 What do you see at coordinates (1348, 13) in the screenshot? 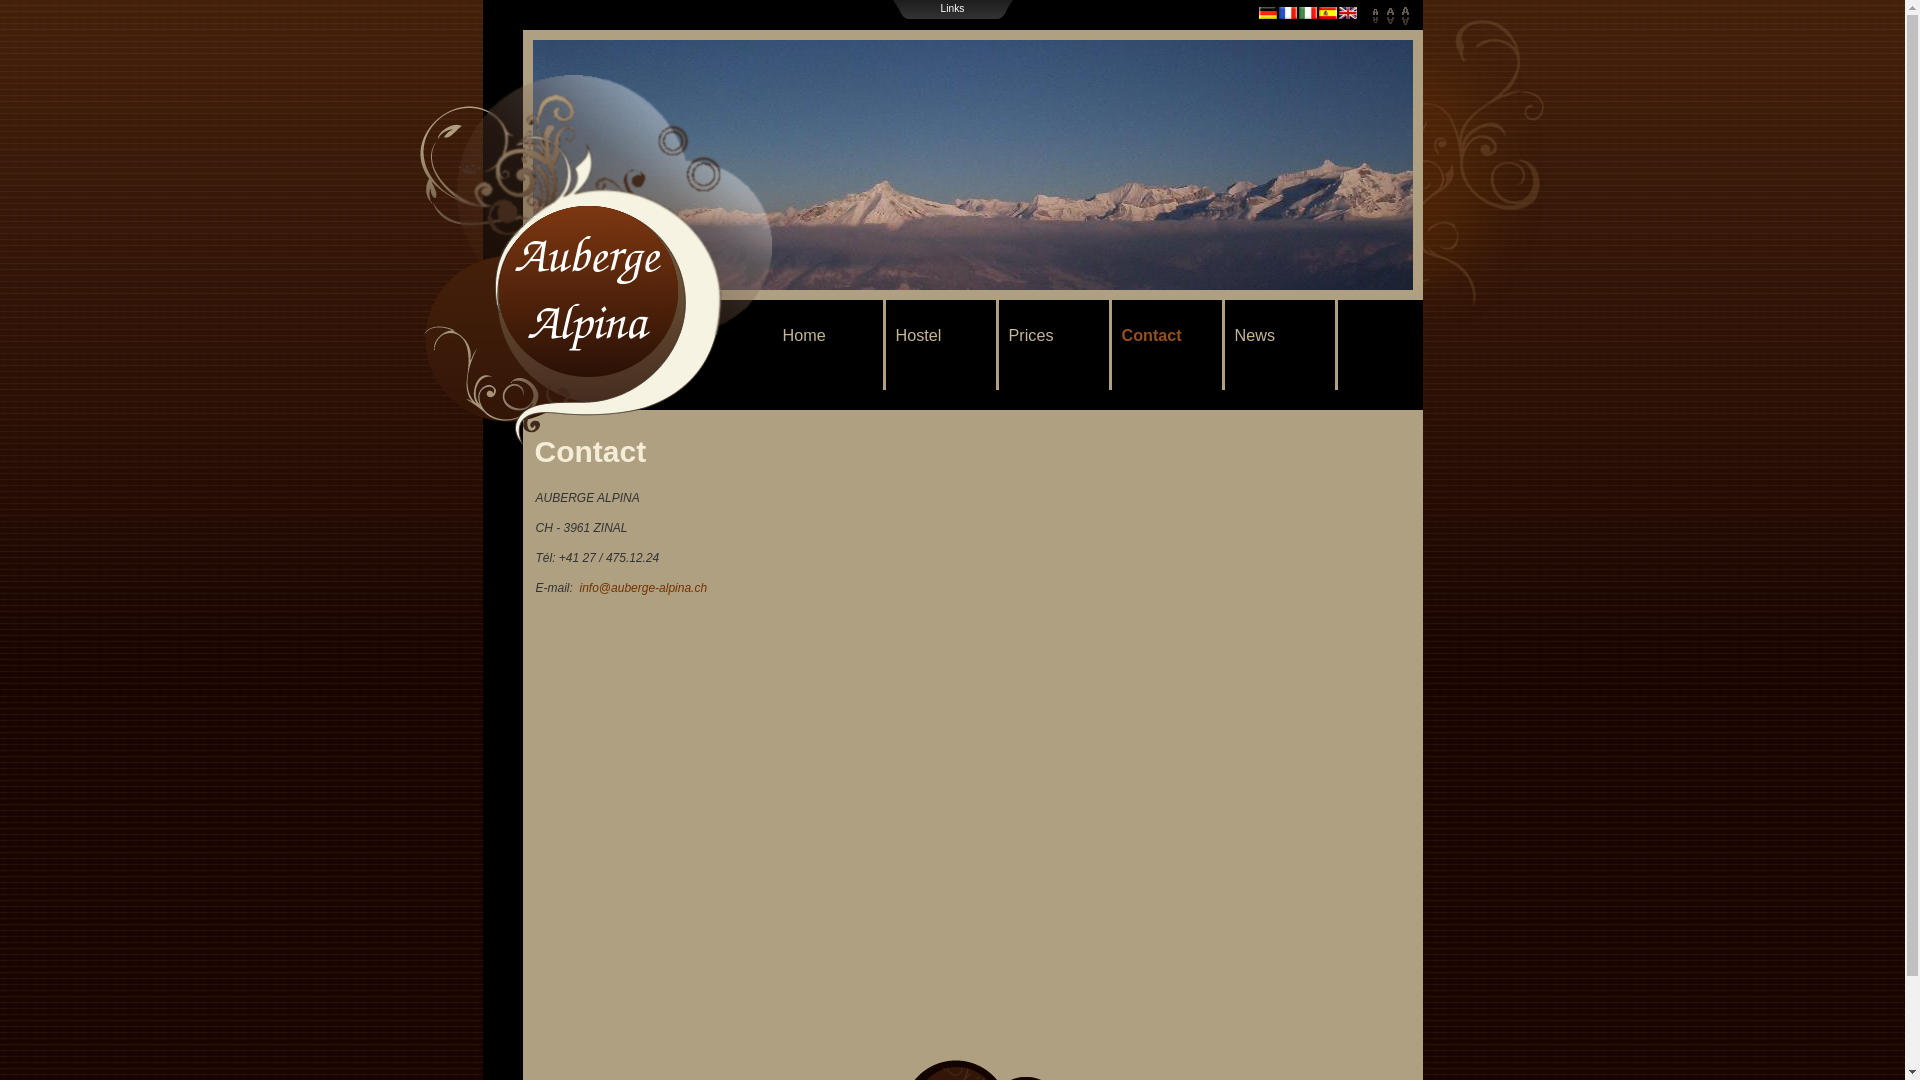
I see `English (United Kingdom)` at bounding box center [1348, 13].